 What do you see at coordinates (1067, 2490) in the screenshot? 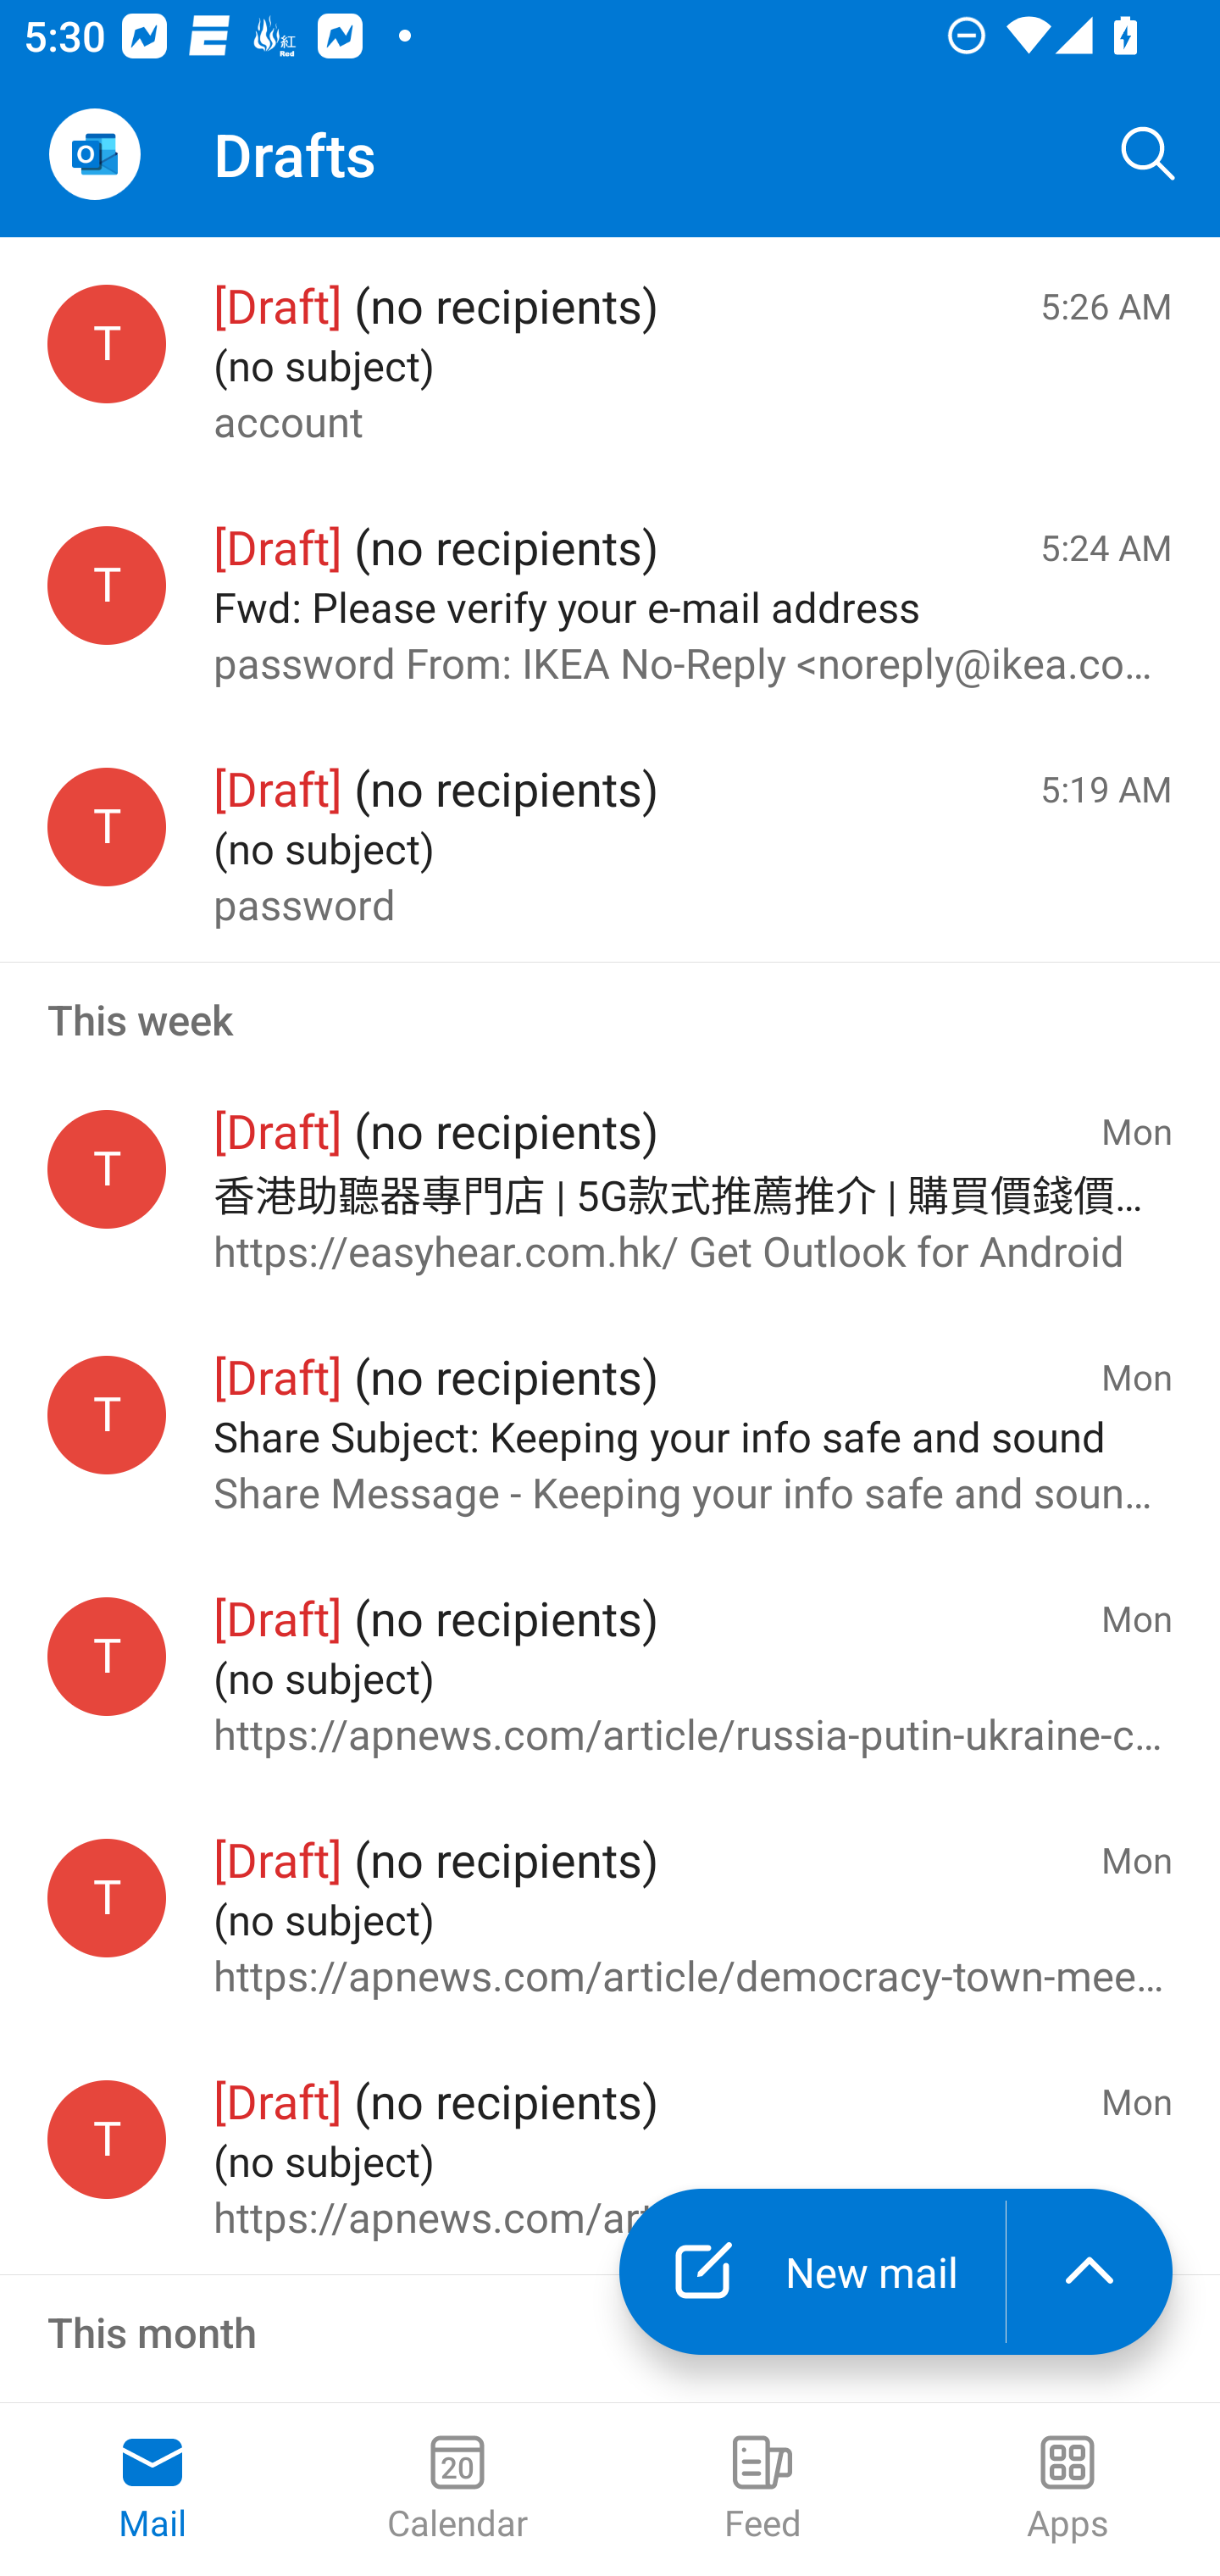
I see `Apps` at bounding box center [1067, 2490].